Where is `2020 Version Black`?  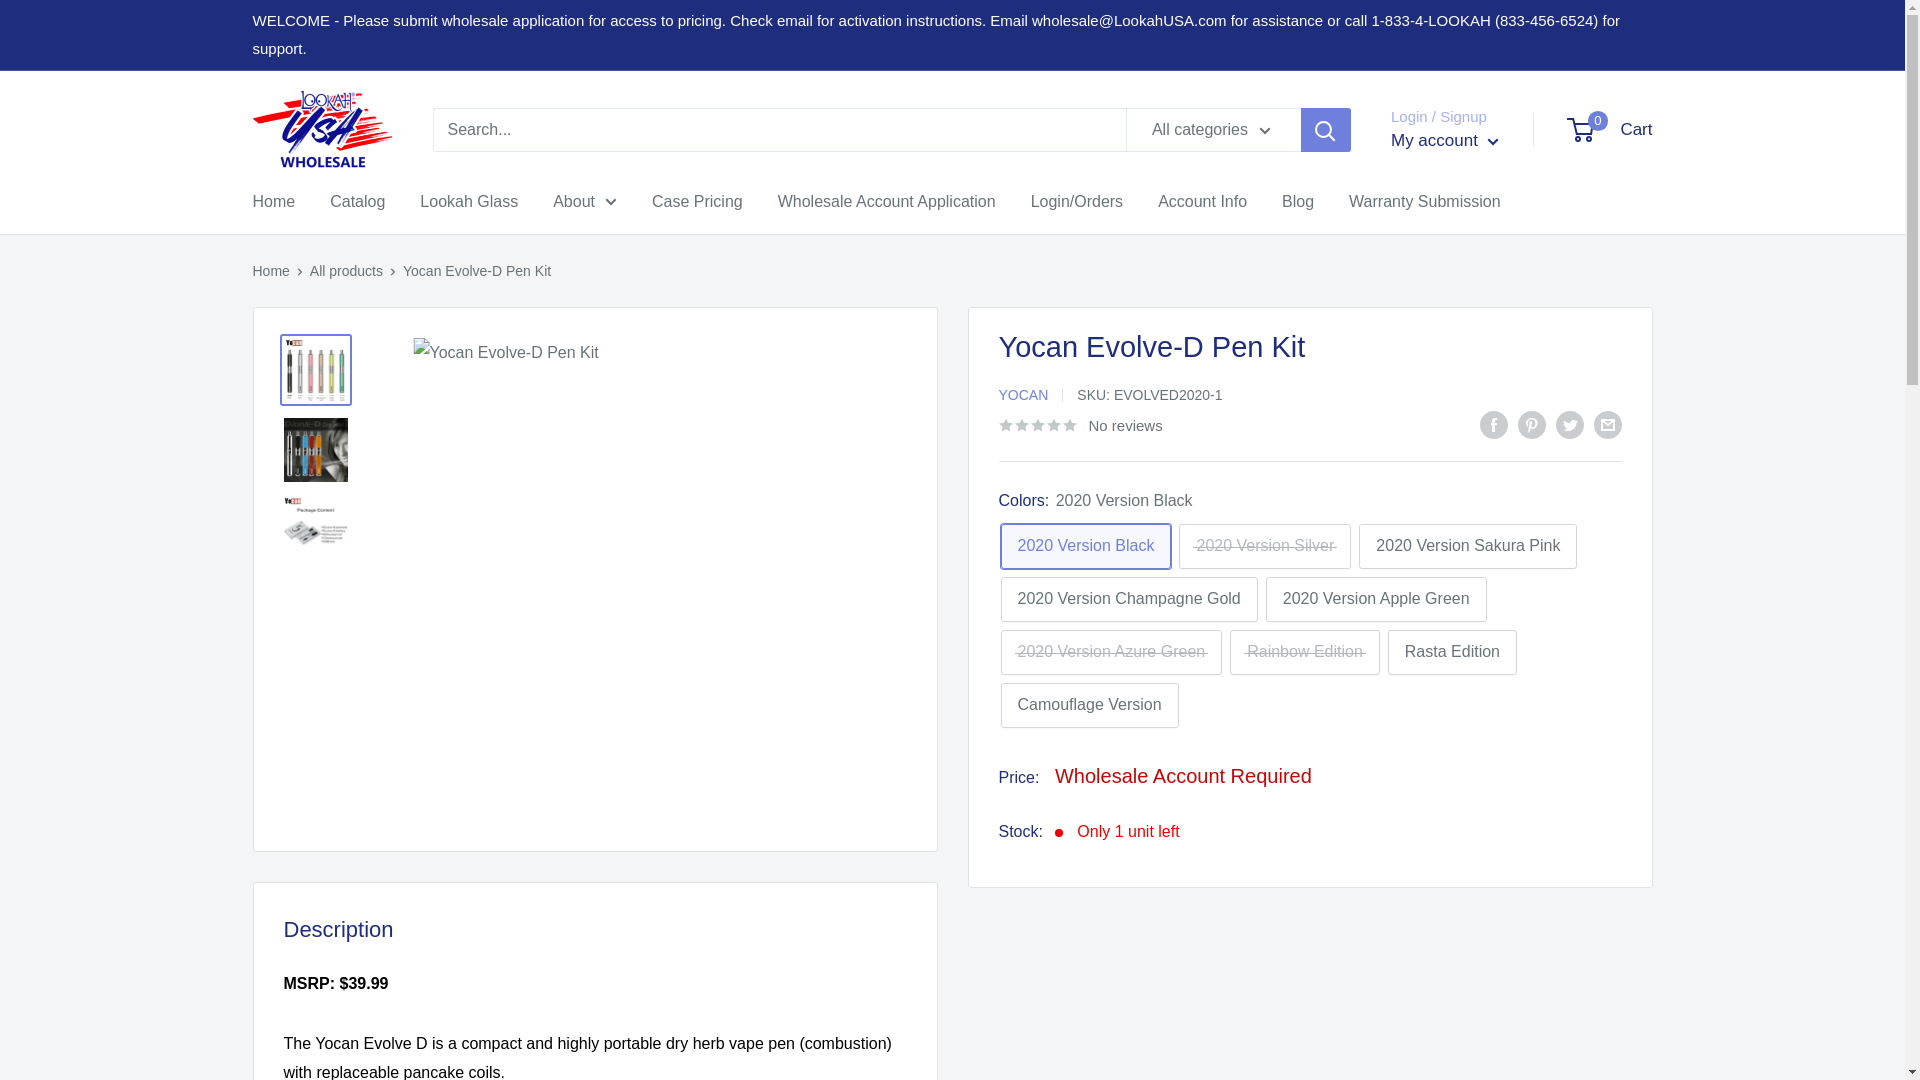
2020 Version Black is located at coordinates (1089, 704).